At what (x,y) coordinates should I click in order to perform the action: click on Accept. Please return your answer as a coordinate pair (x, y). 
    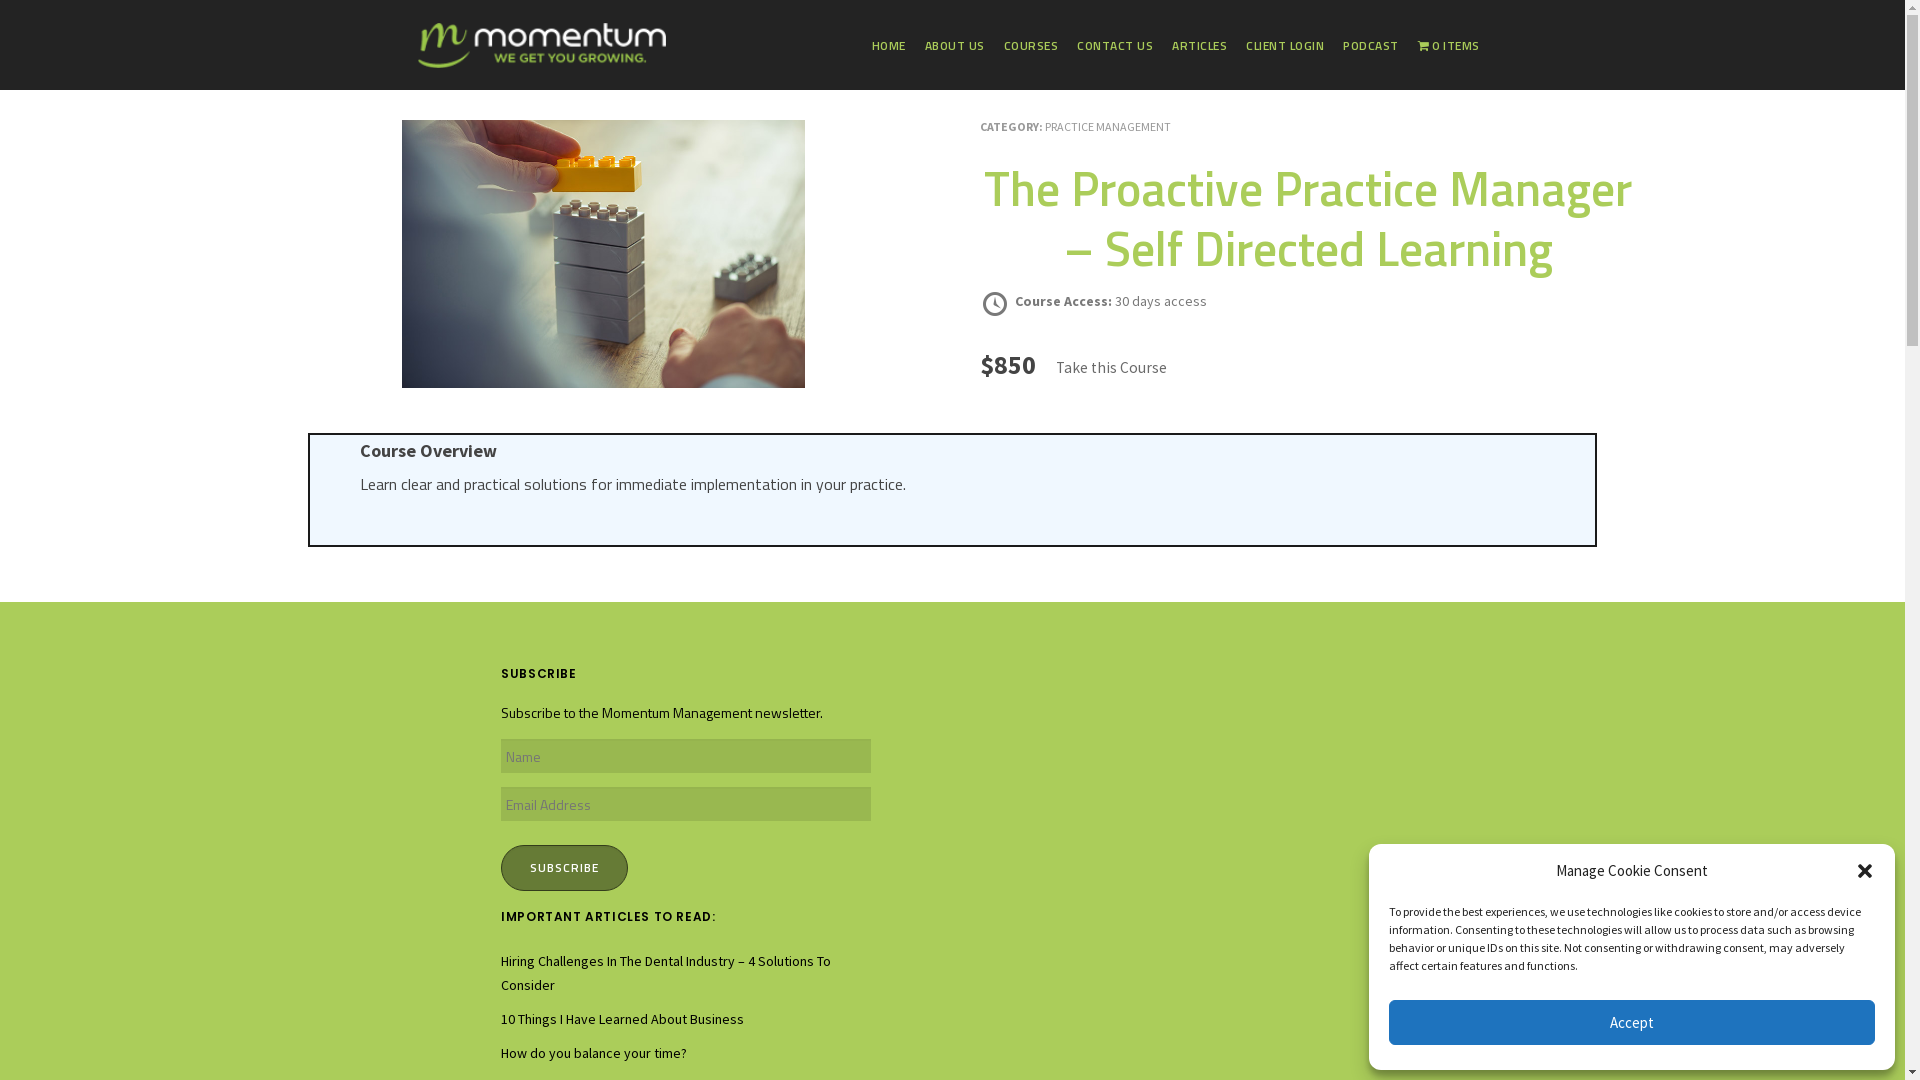
    Looking at the image, I should click on (1632, 1022).